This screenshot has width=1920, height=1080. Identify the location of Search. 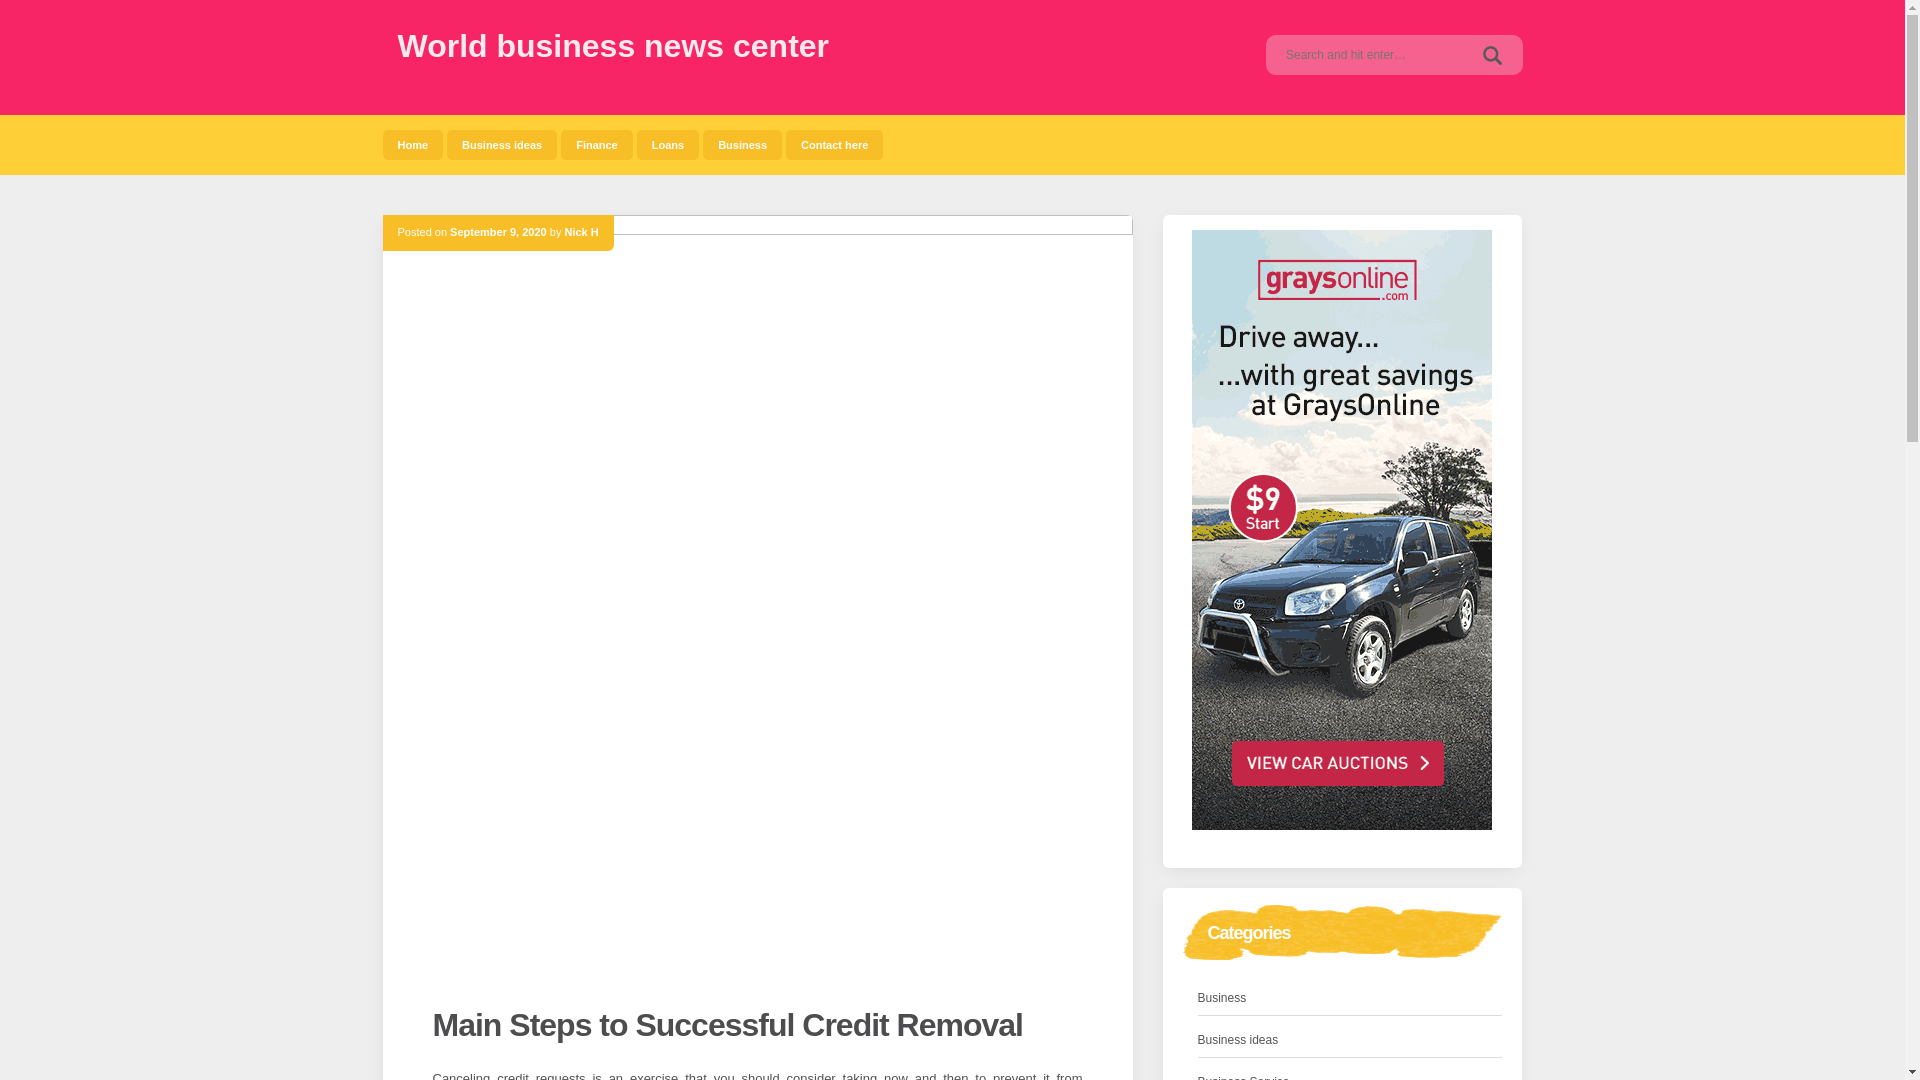
(1492, 54).